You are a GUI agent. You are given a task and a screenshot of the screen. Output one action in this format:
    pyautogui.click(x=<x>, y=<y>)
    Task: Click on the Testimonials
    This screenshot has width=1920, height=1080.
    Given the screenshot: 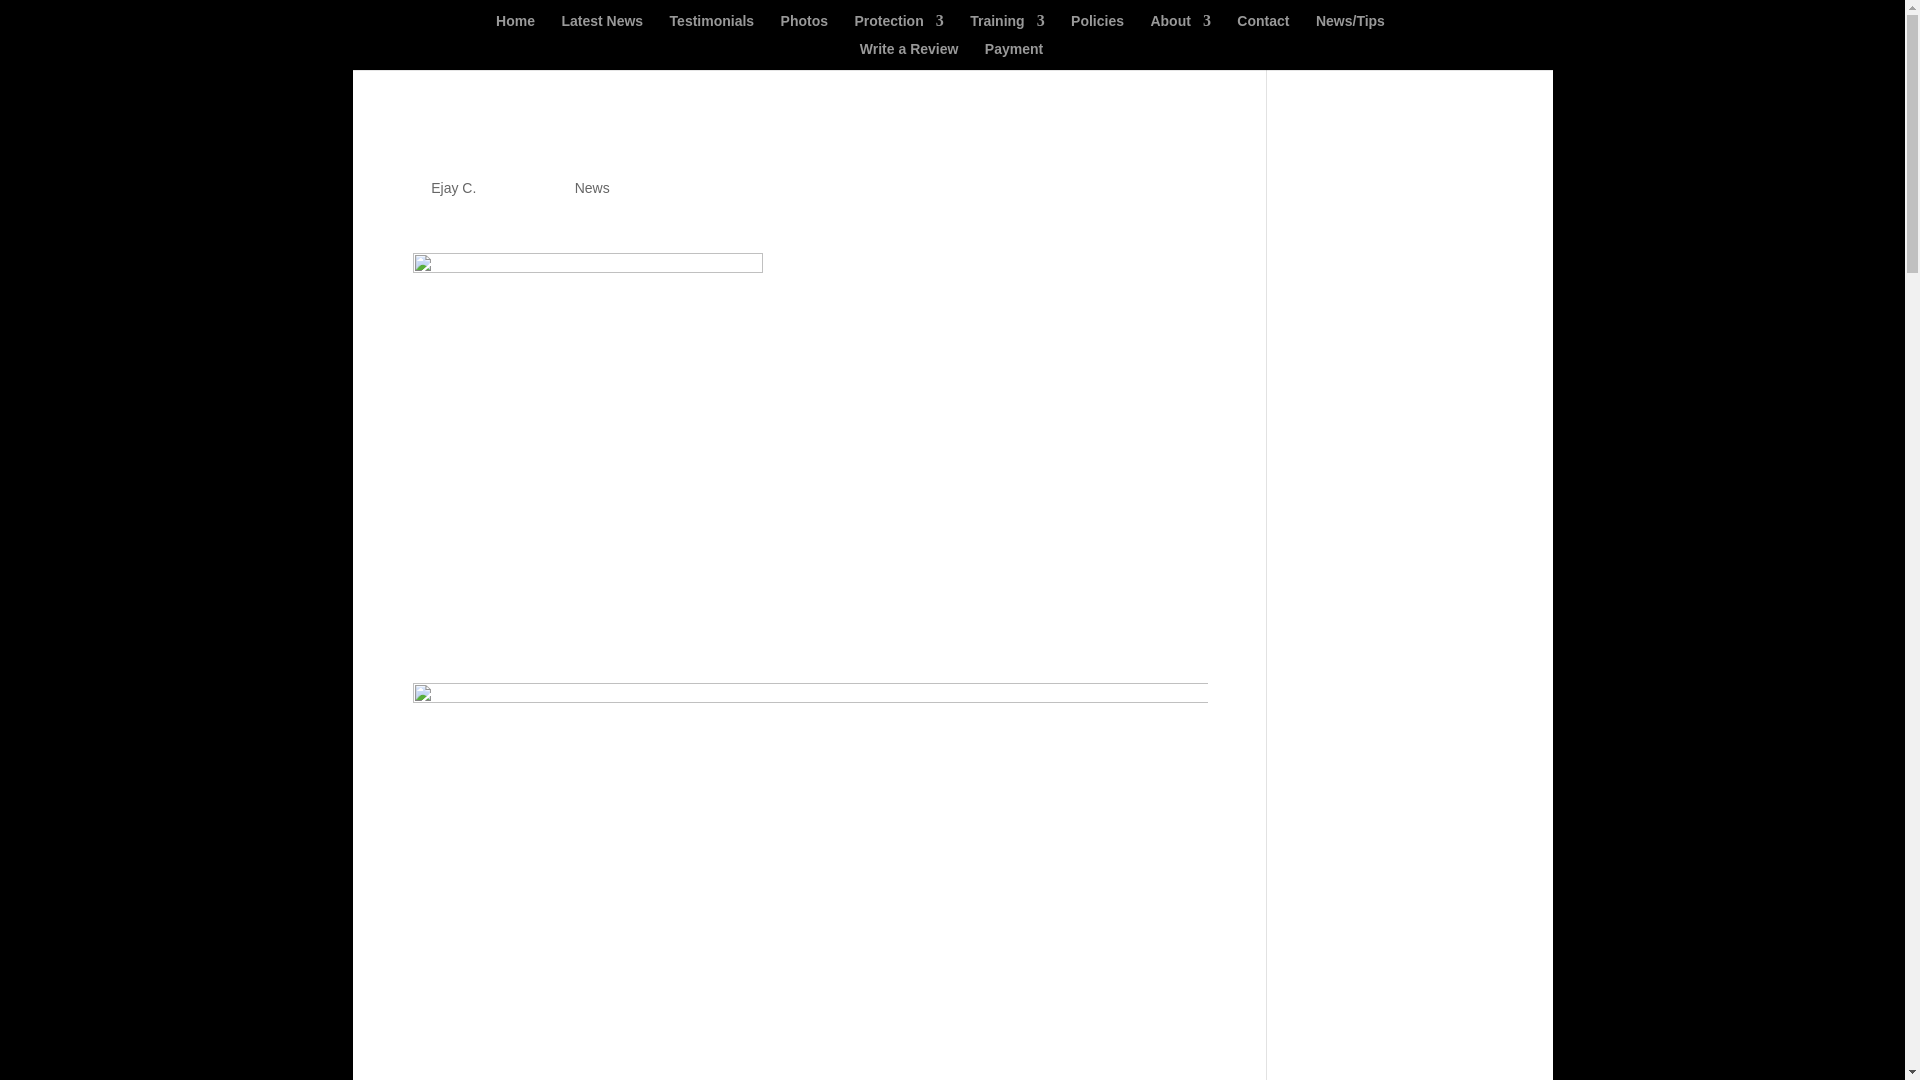 What is the action you would take?
    pyautogui.click(x=712, y=28)
    